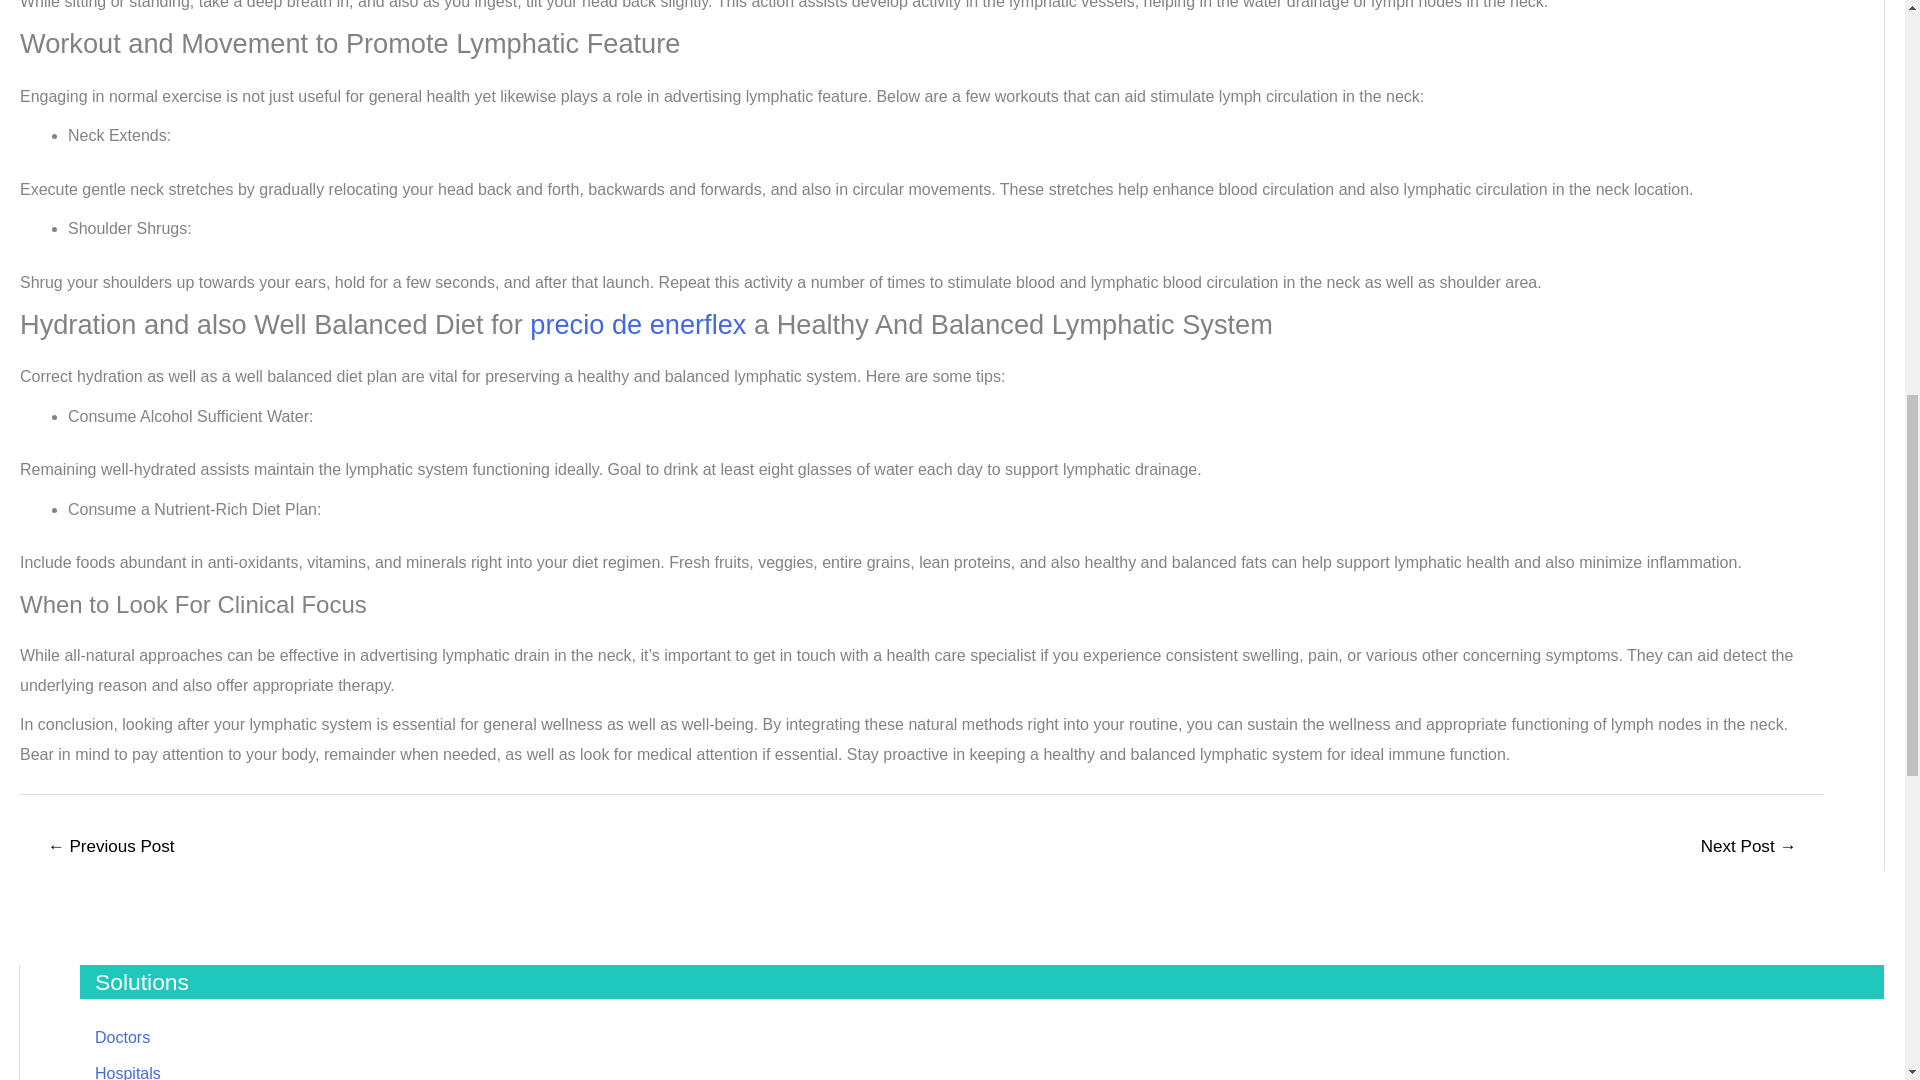 Image resolution: width=1920 pixels, height=1080 pixels. I want to click on precio de enerflex, so click(638, 324).